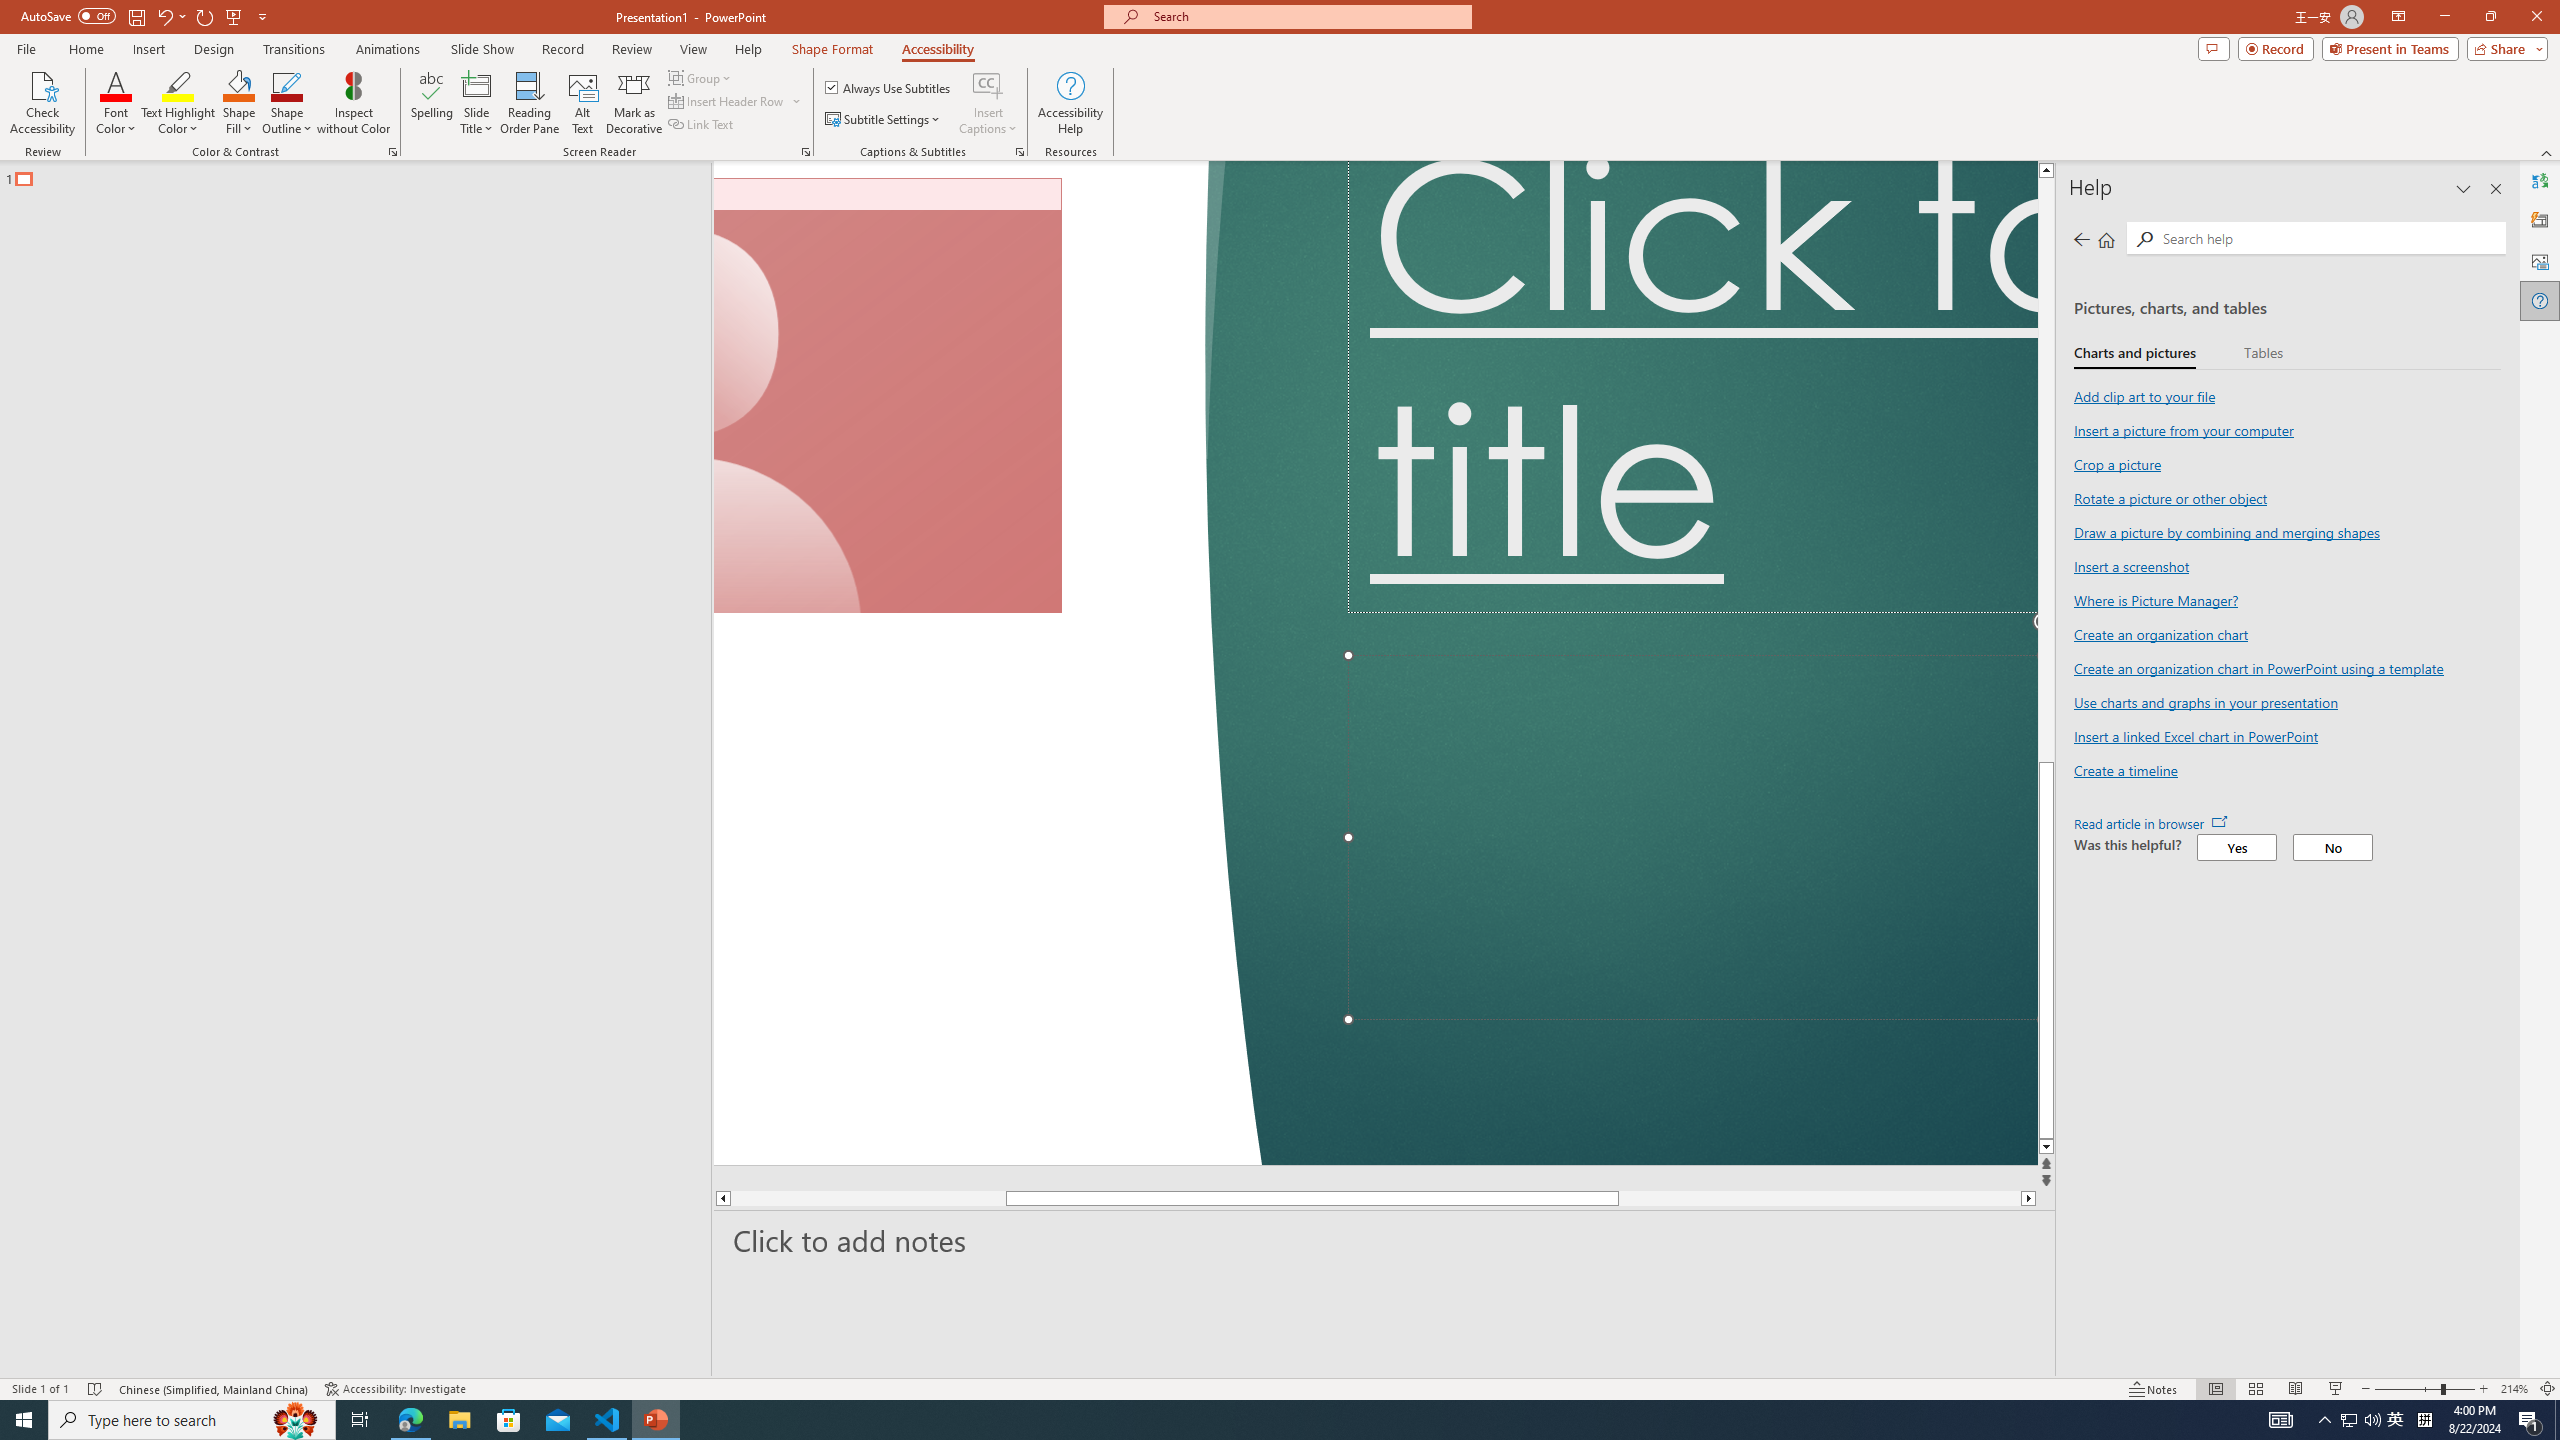 The height and width of the screenshot is (1440, 2560). I want to click on Camera 7, No camera detected., so click(888, 396).